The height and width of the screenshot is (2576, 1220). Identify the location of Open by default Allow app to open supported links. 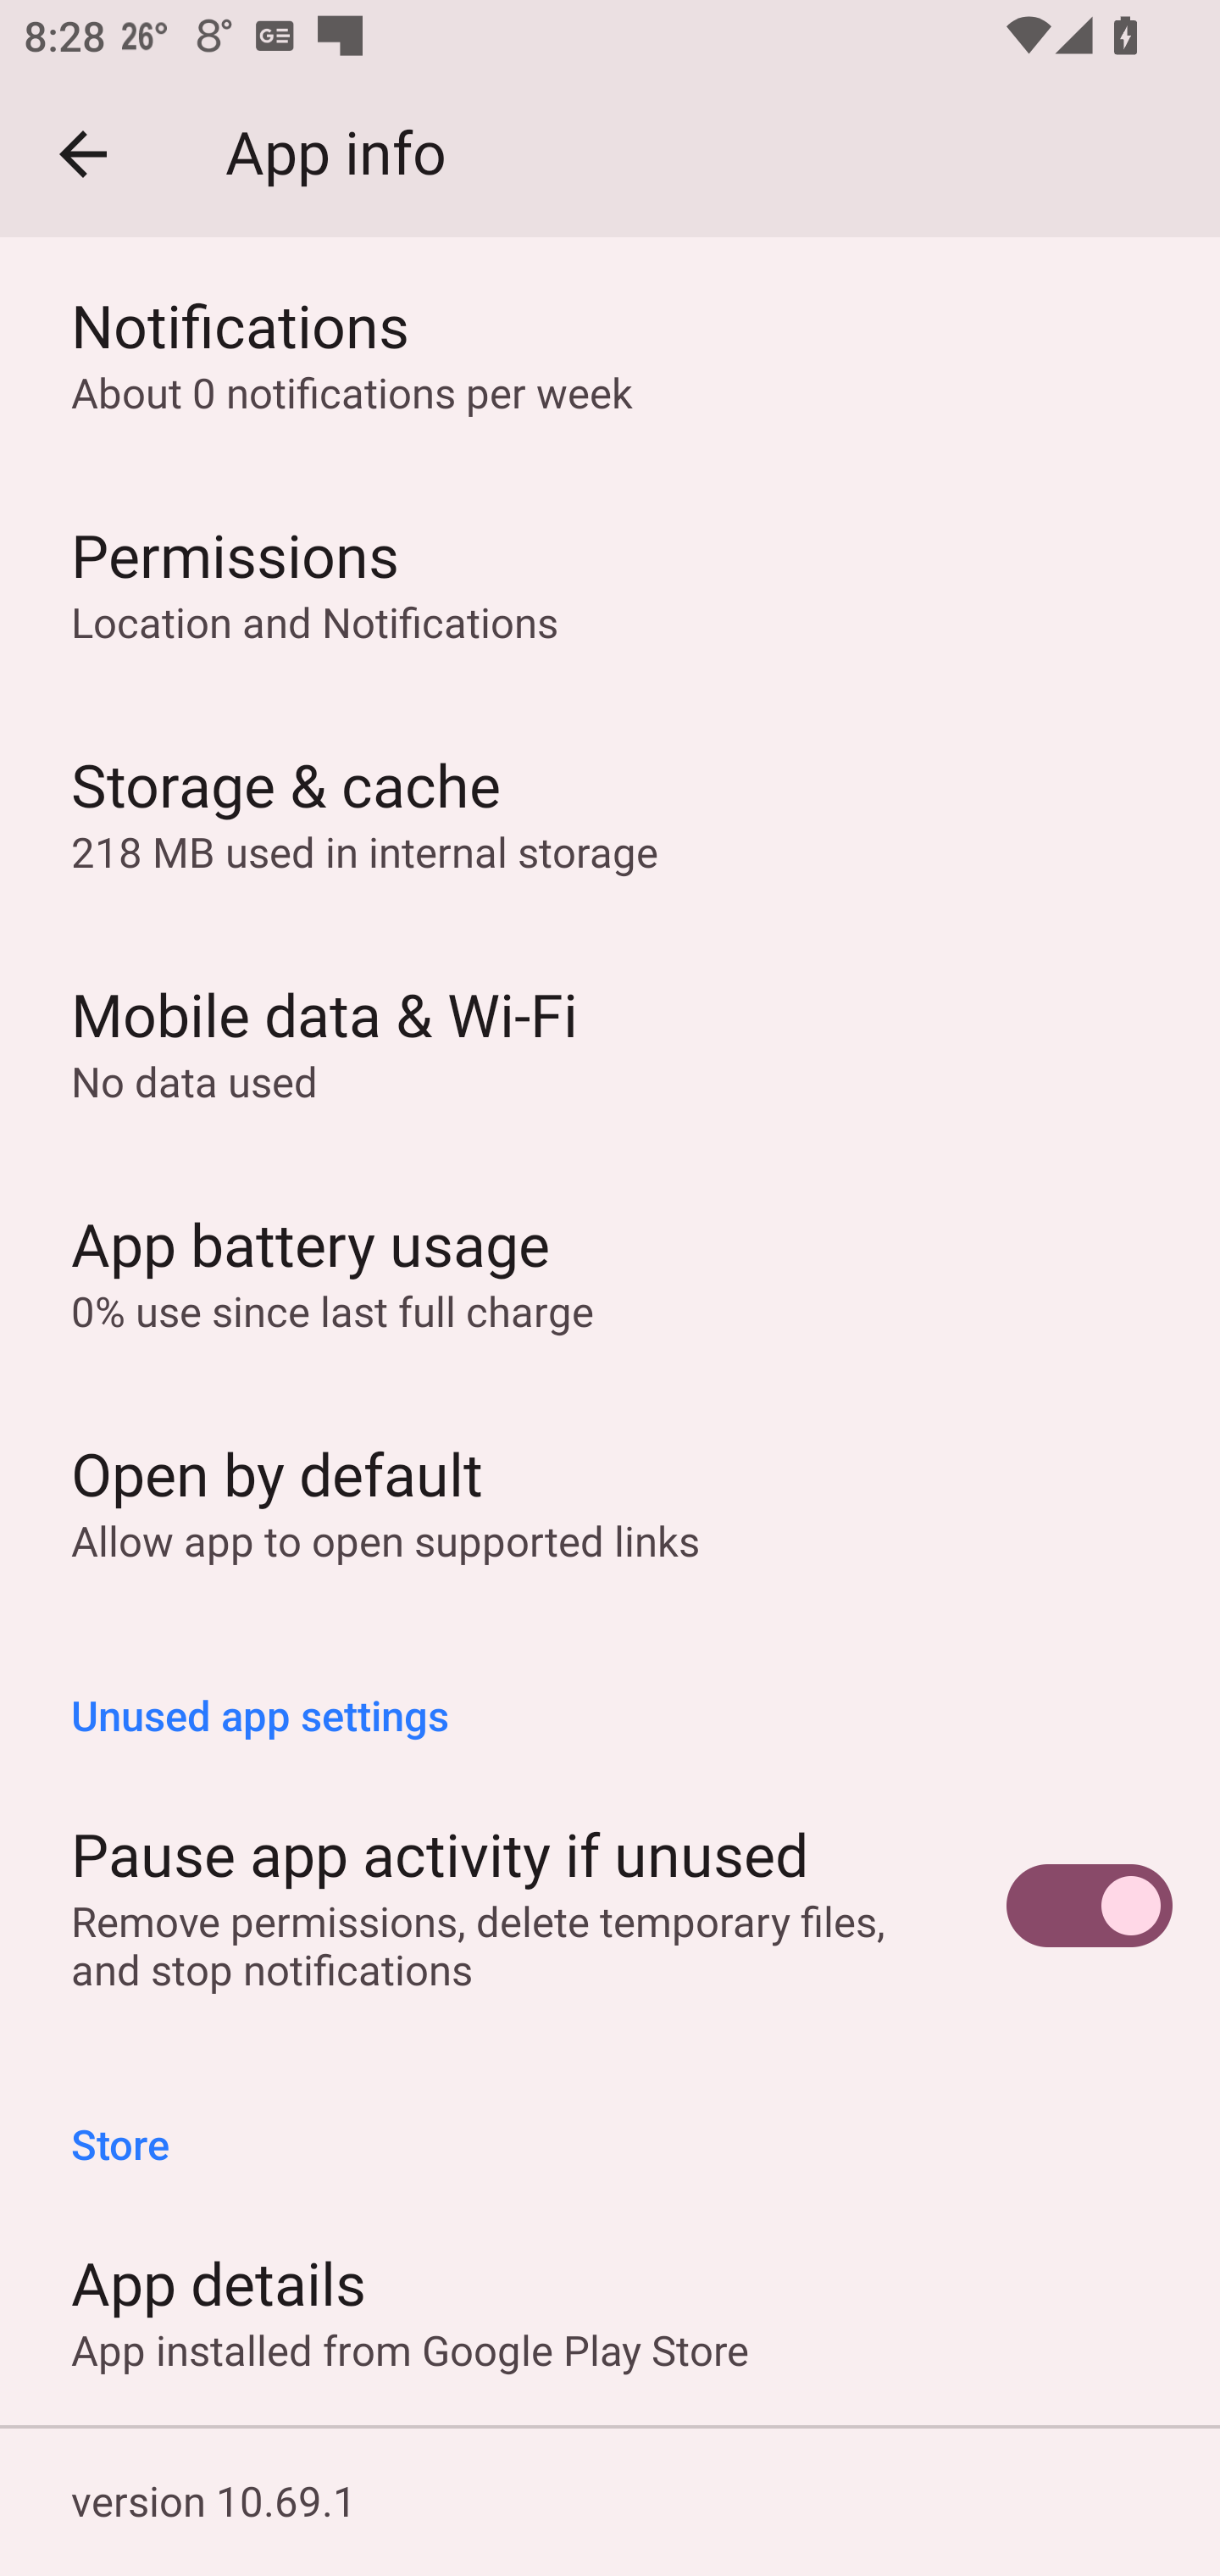
(610, 1500).